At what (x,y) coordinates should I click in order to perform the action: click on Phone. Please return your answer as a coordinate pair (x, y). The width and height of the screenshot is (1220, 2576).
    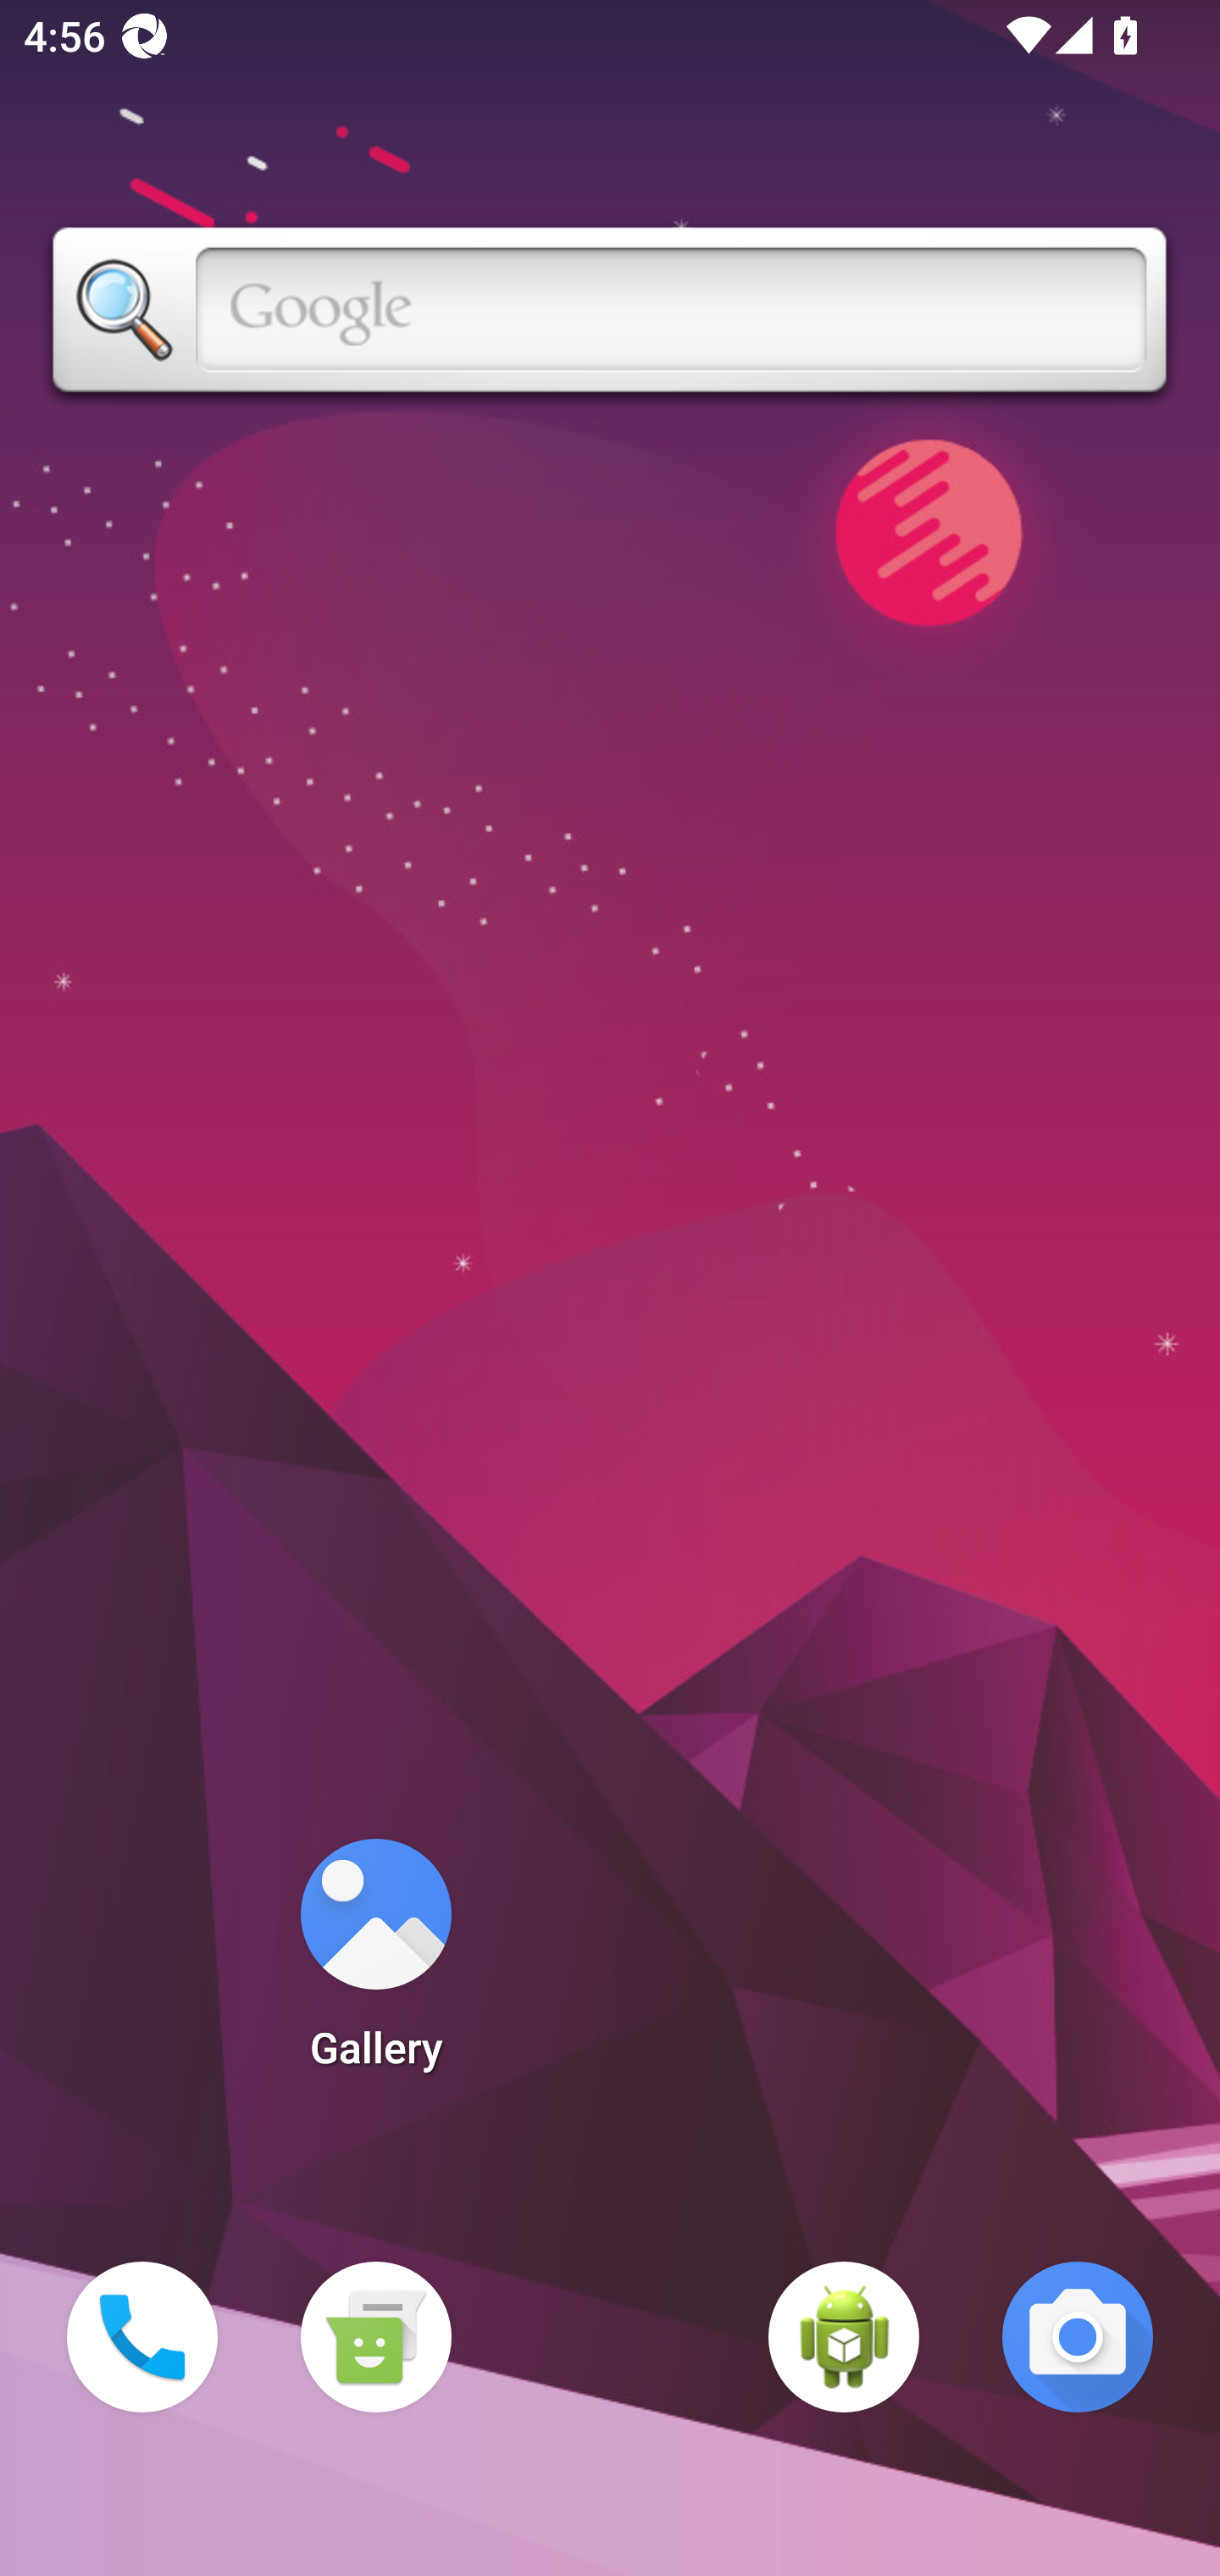
    Looking at the image, I should click on (142, 2337).